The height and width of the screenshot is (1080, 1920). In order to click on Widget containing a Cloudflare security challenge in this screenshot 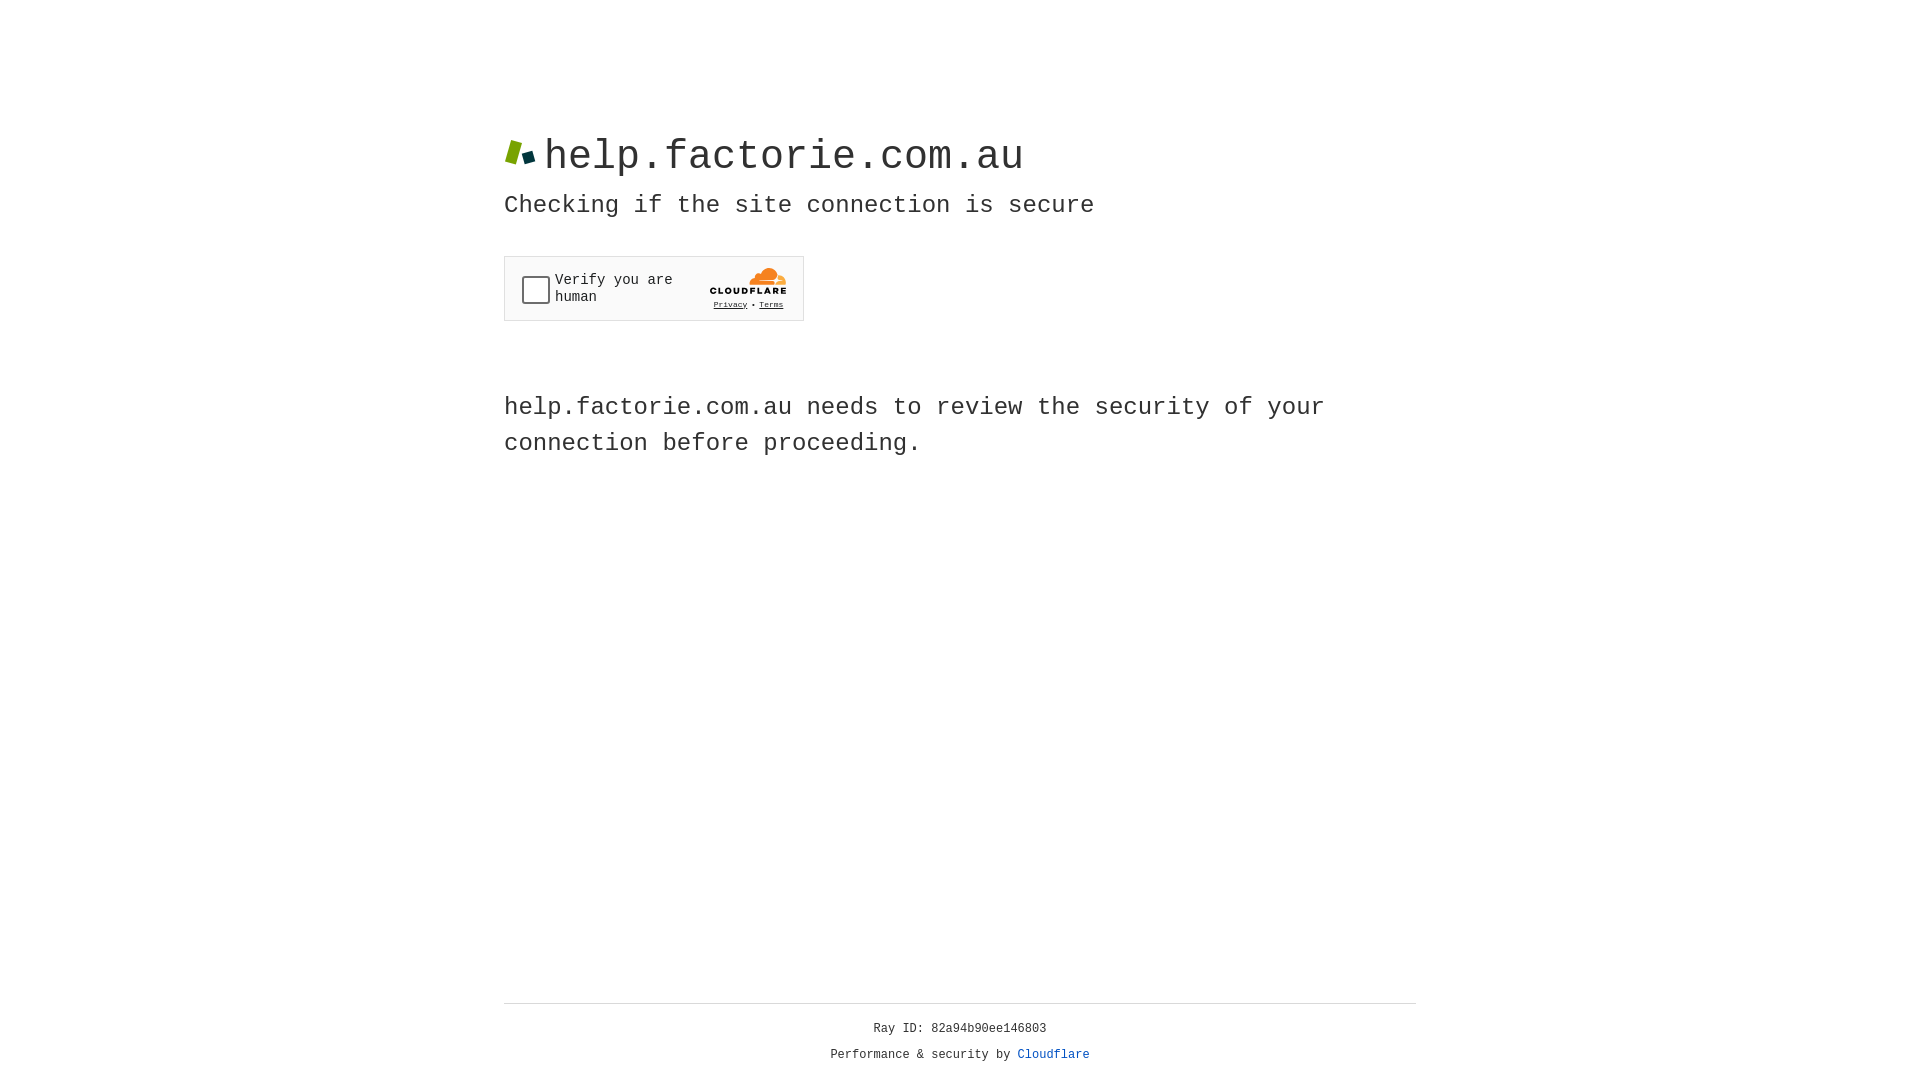, I will do `click(654, 288)`.